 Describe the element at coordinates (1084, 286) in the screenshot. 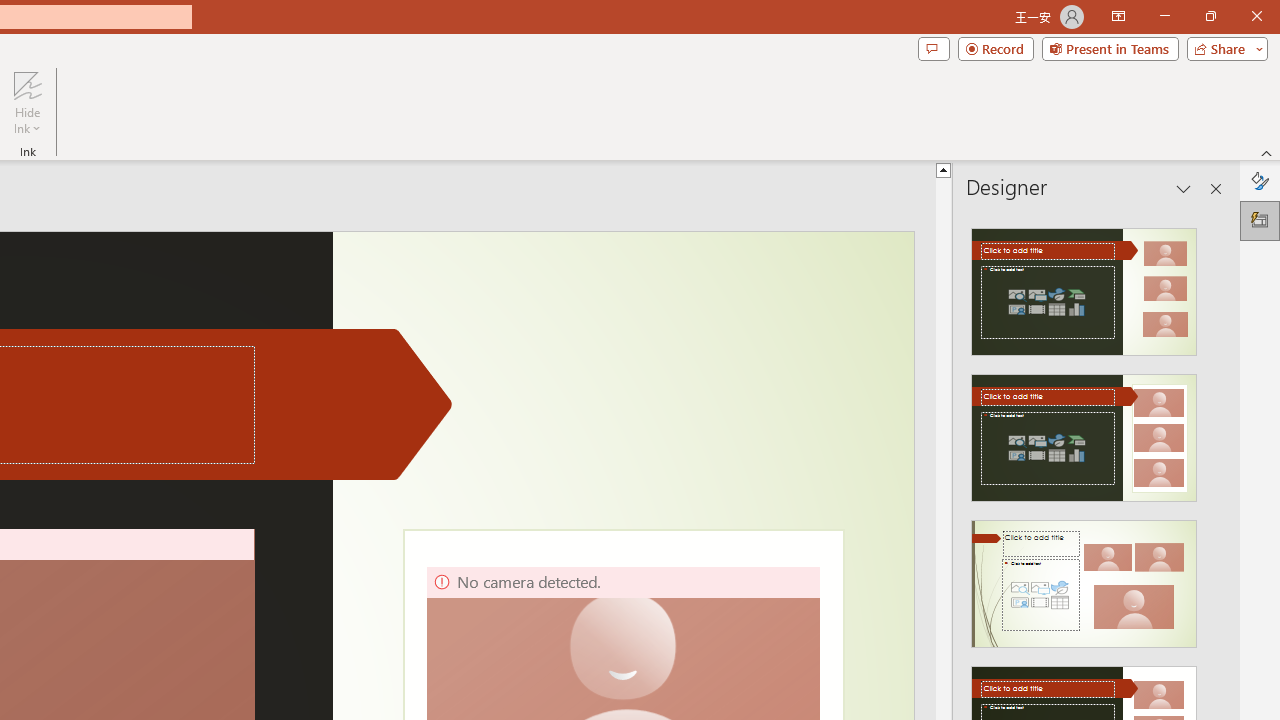

I see `Recommended Design: Design Idea` at that location.